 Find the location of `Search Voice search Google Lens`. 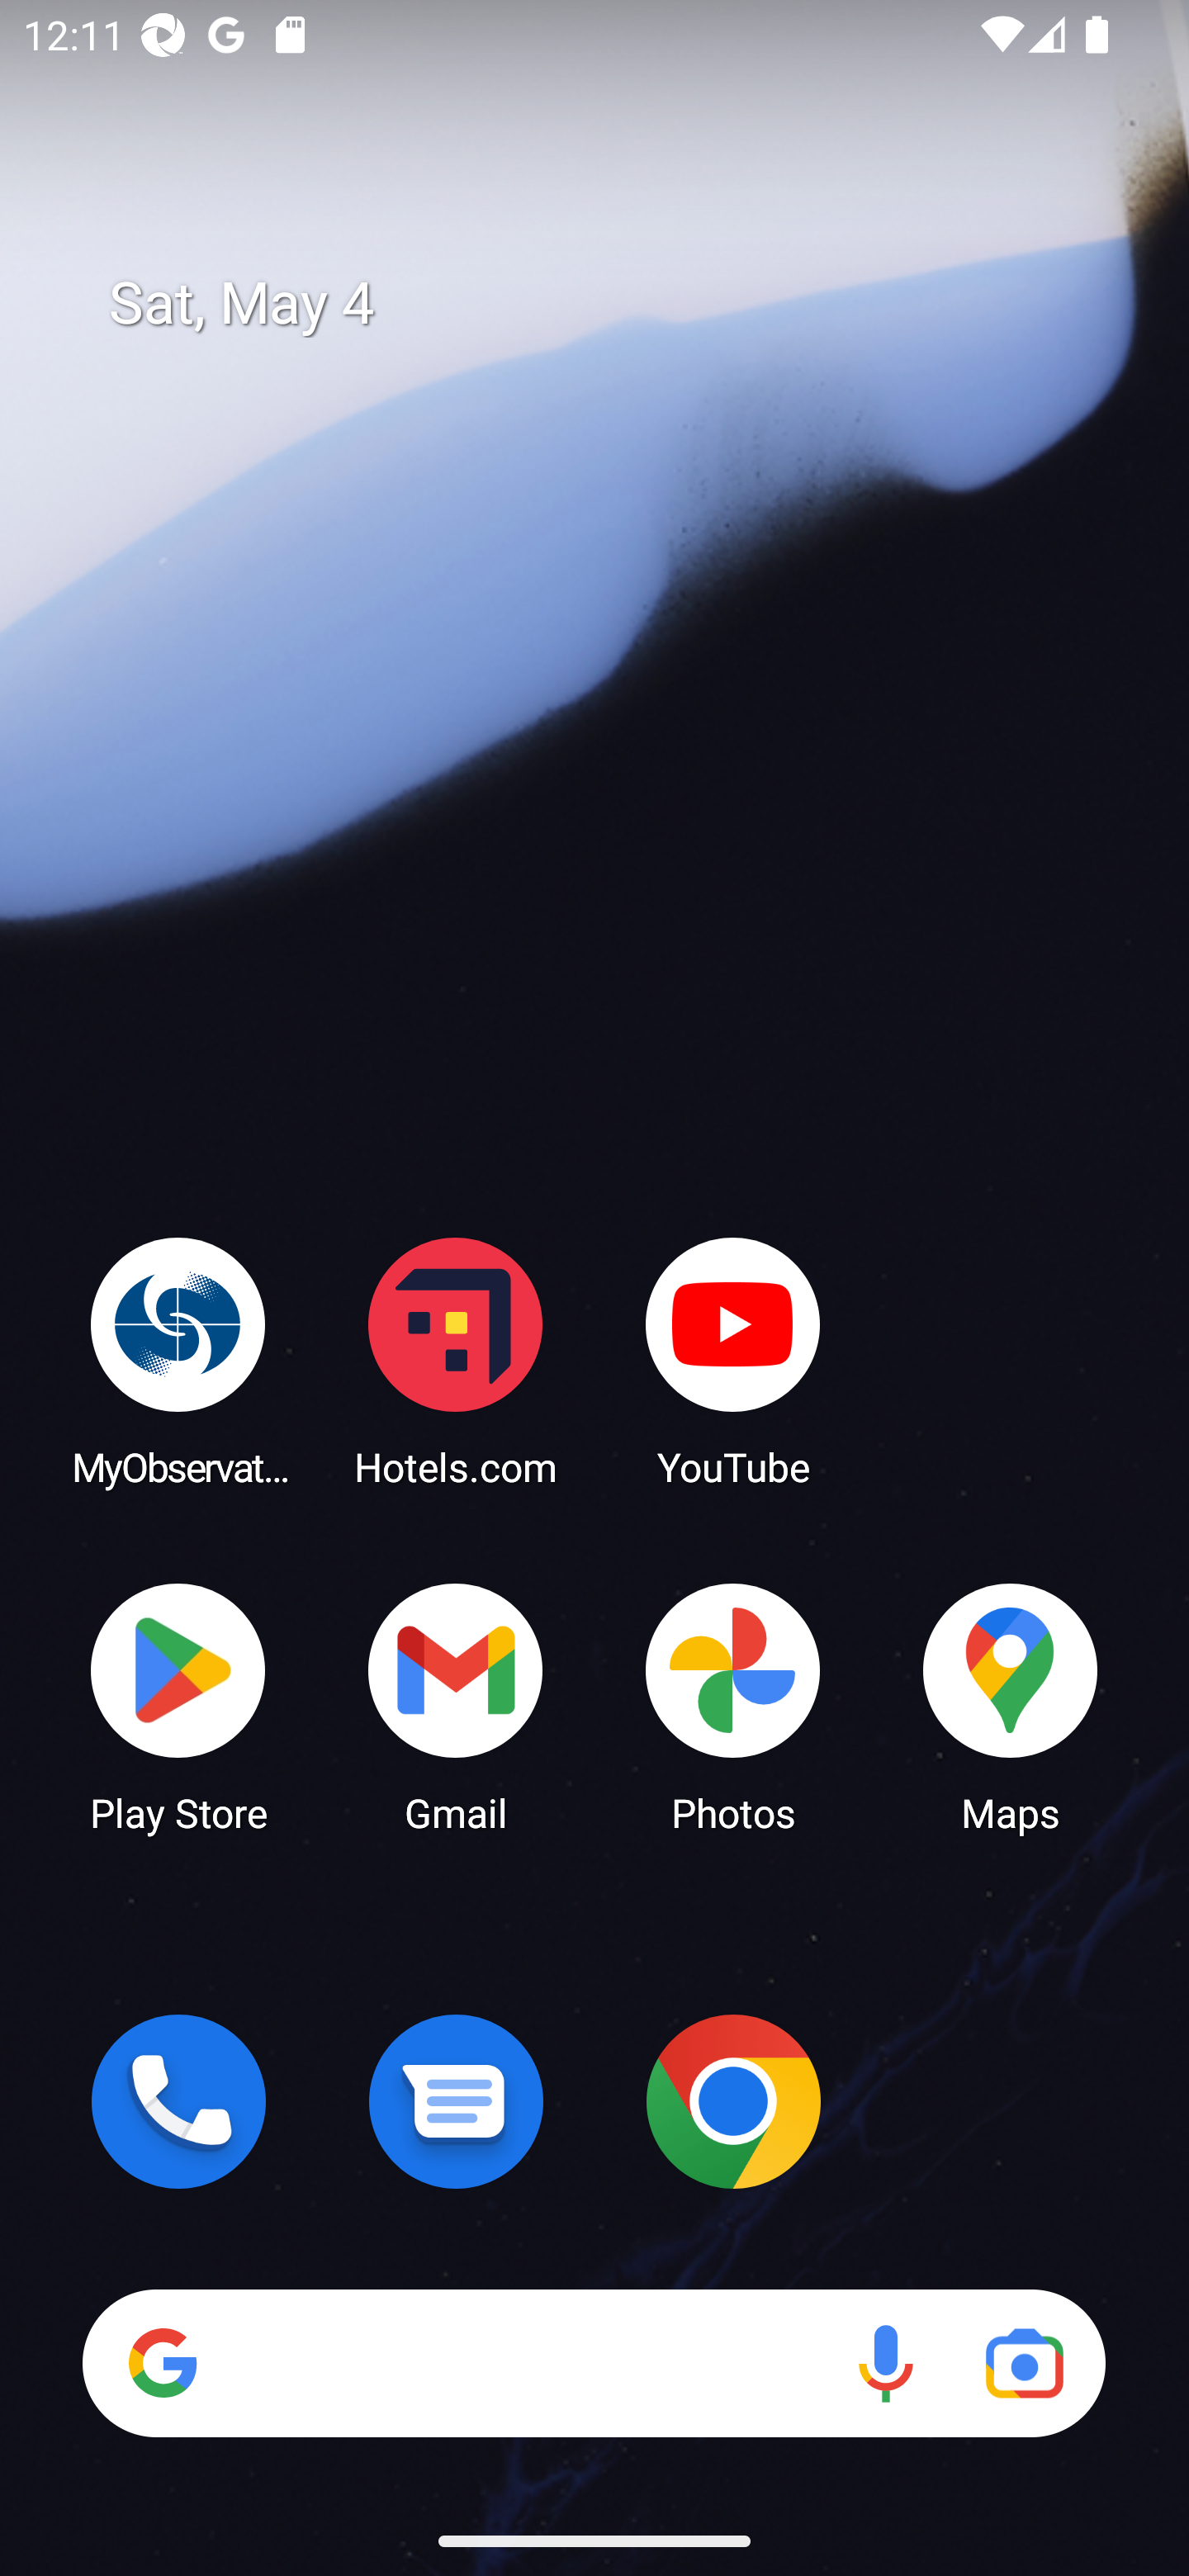

Search Voice search Google Lens is located at coordinates (594, 2363).